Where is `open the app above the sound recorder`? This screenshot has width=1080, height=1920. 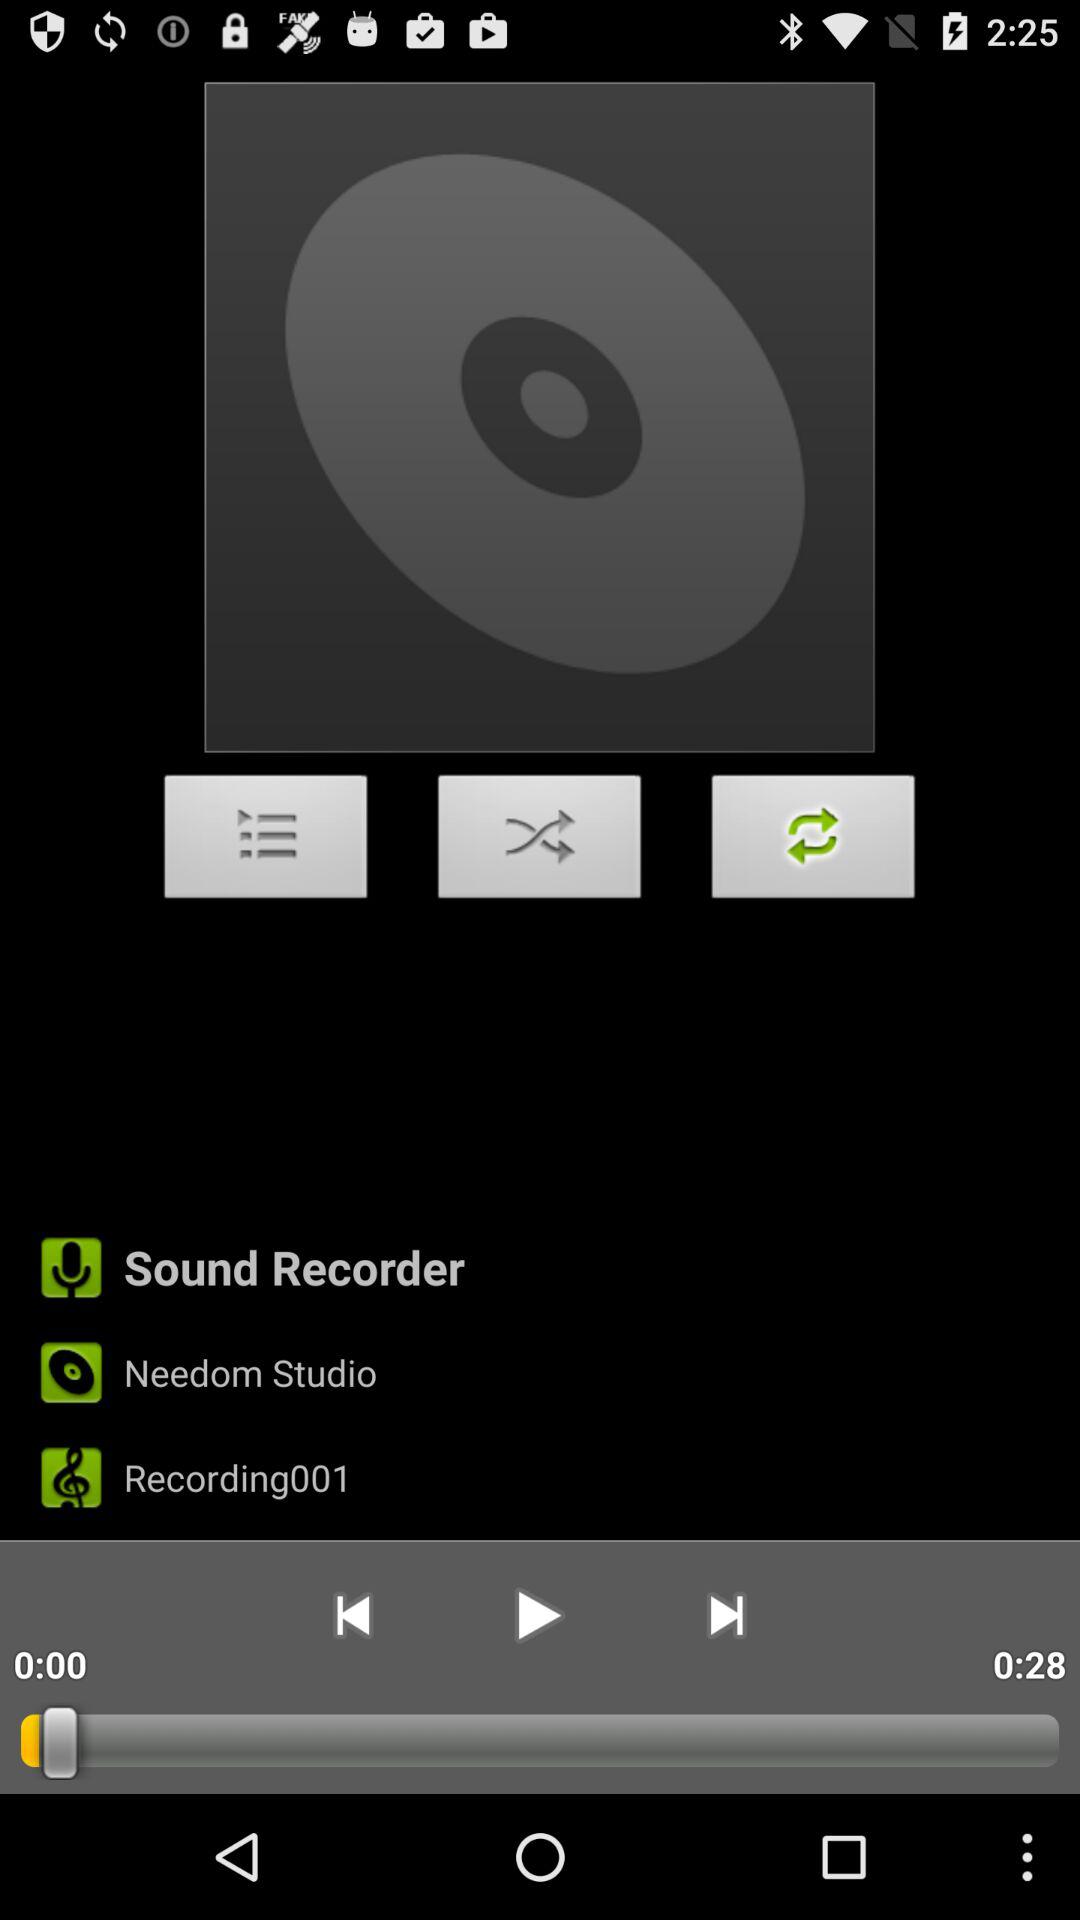 open the app above the sound recorder is located at coordinates (540, 842).